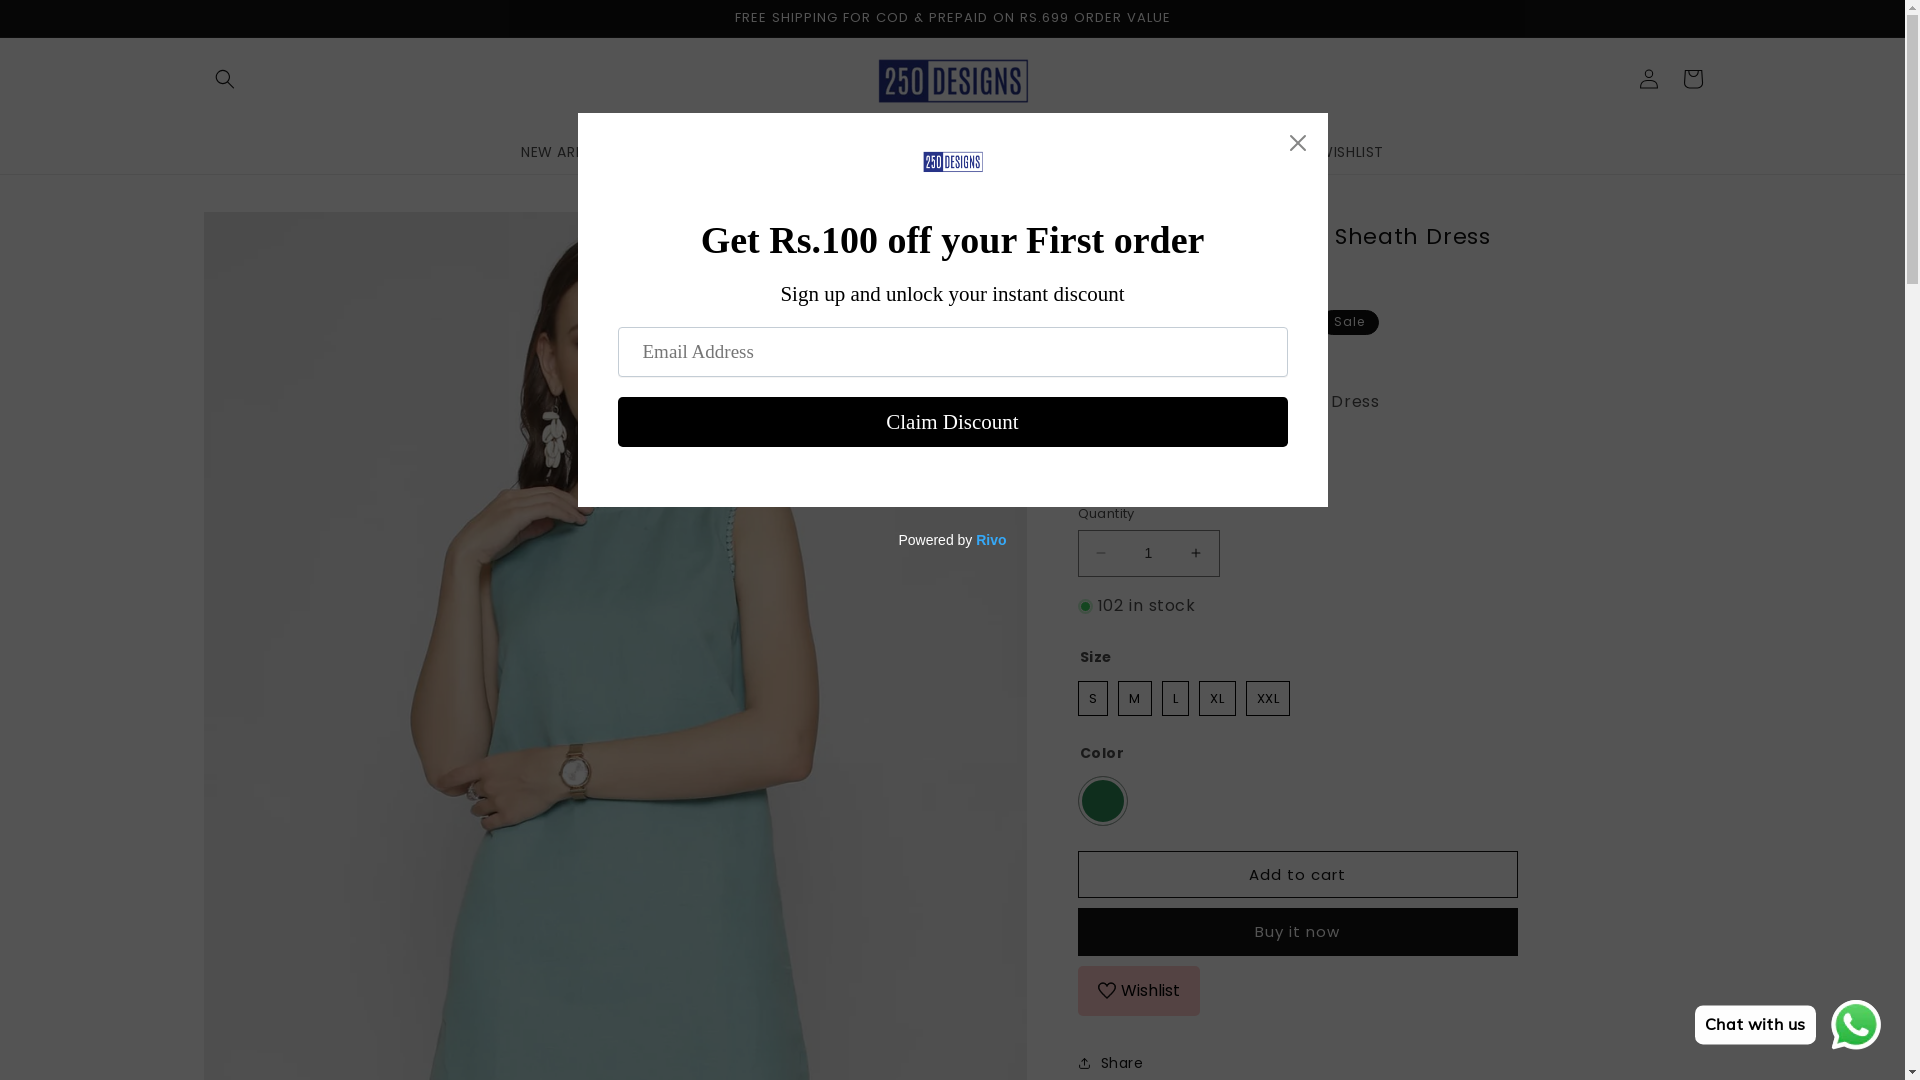  I want to click on TOPS, so click(742, 152).